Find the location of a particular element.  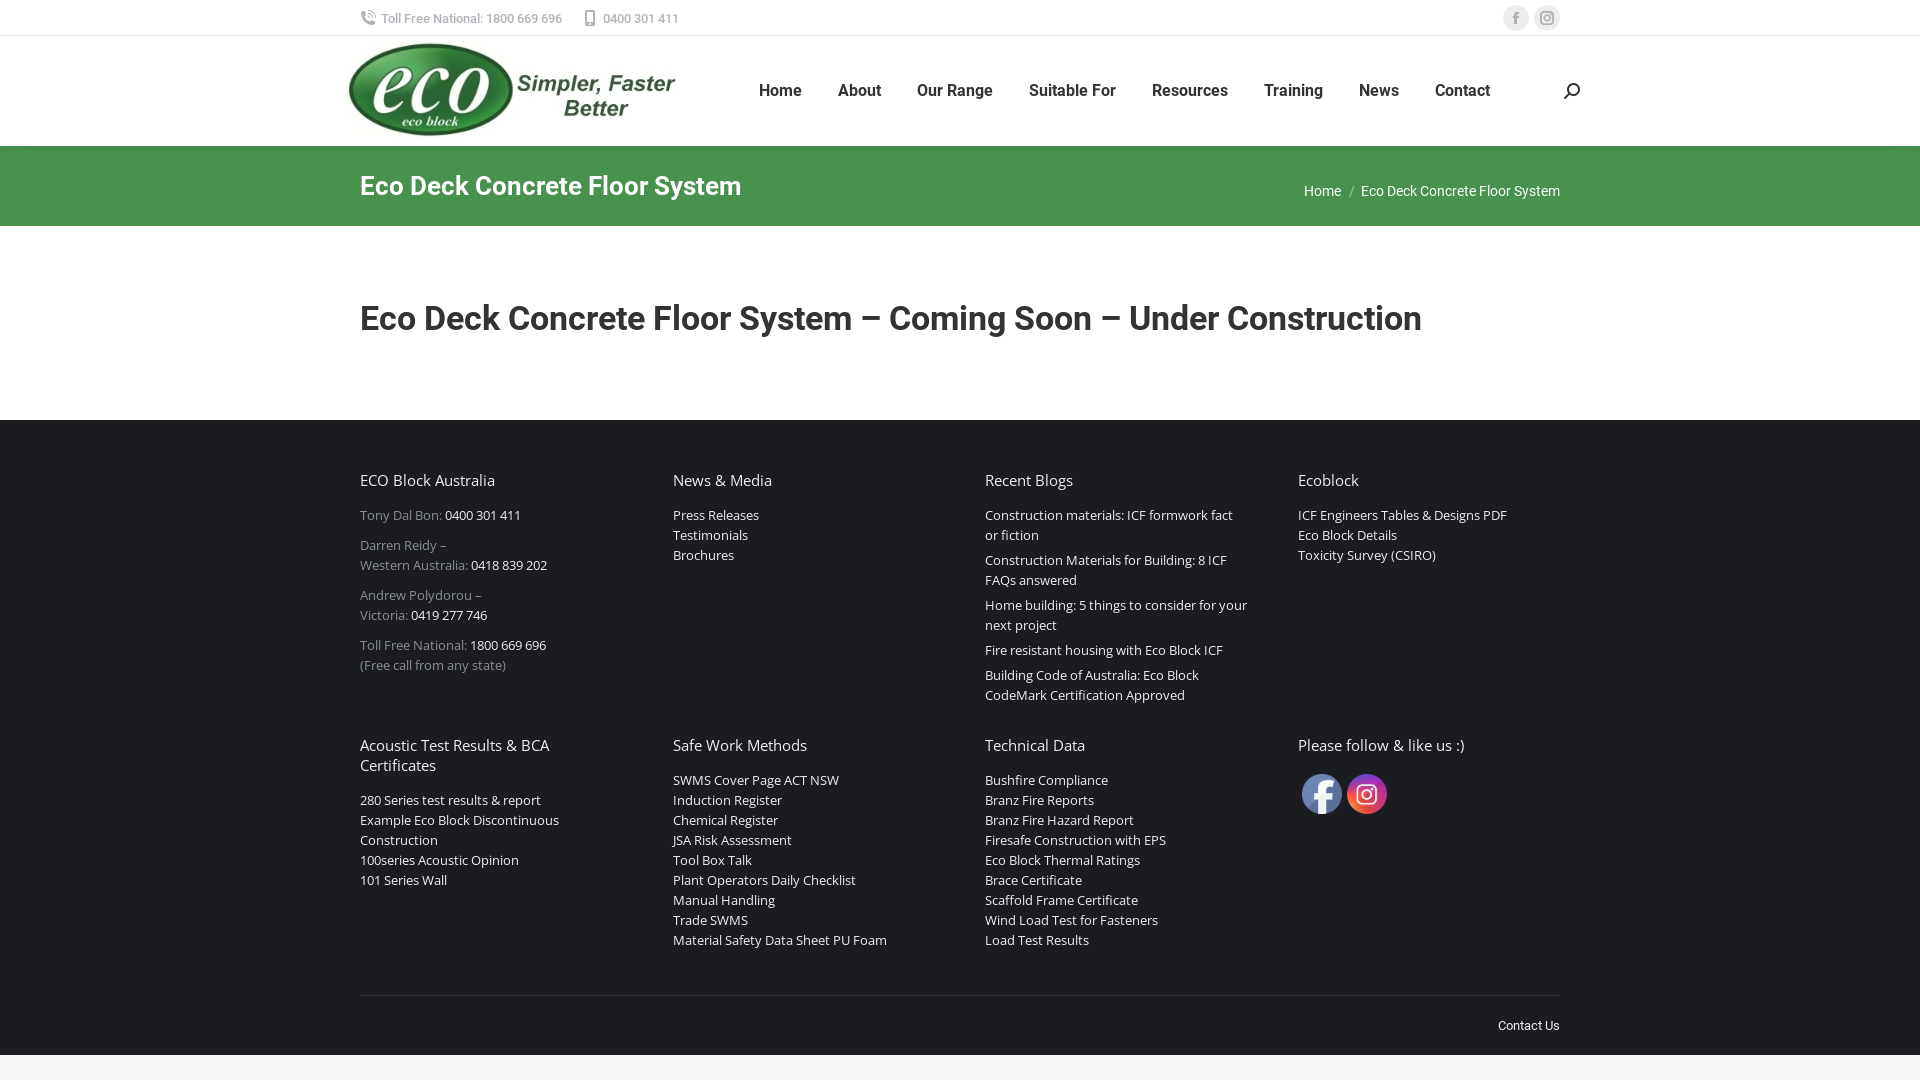

SWMS Cover Page ACT NSW is located at coordinates (755, 780).